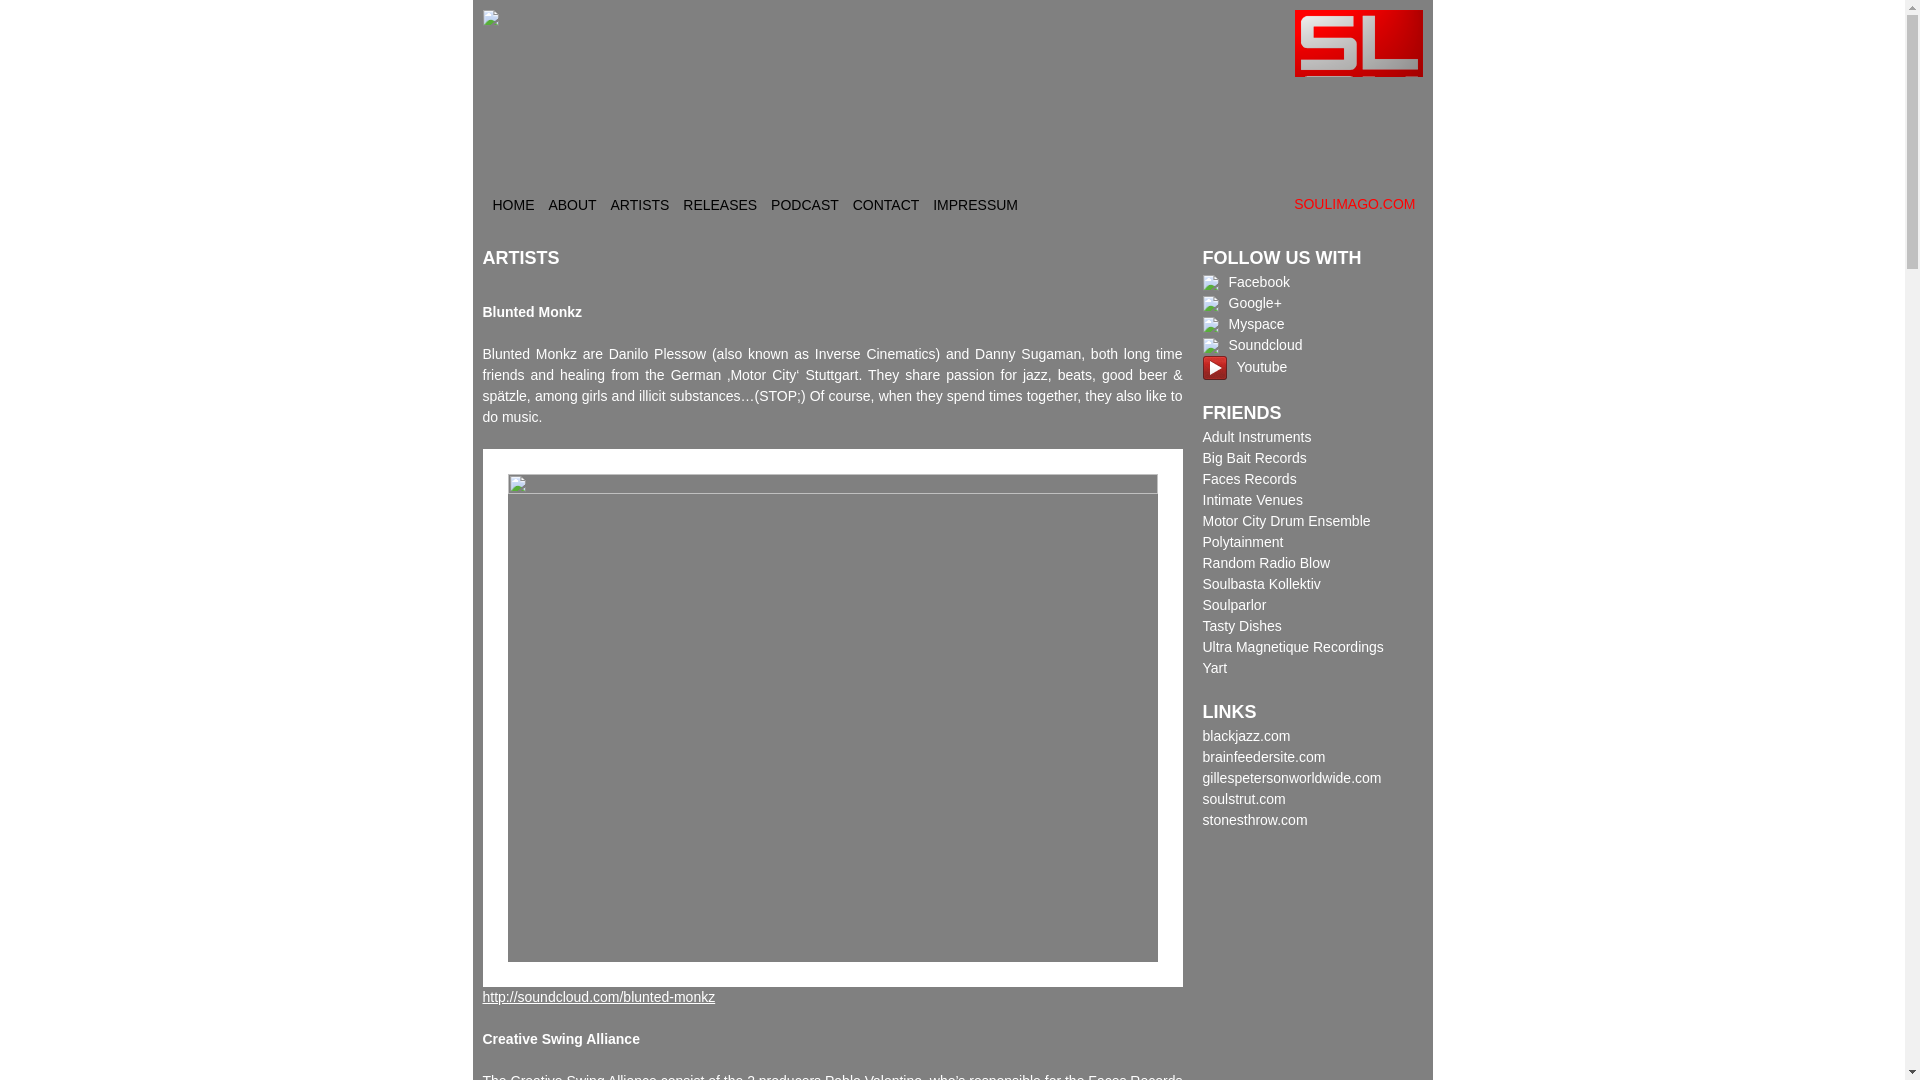 This screenshot has width=1920, height=1080. Describe the element at coordinates (640, 204) in the screenshot. I see `ARTISTS` at that location.